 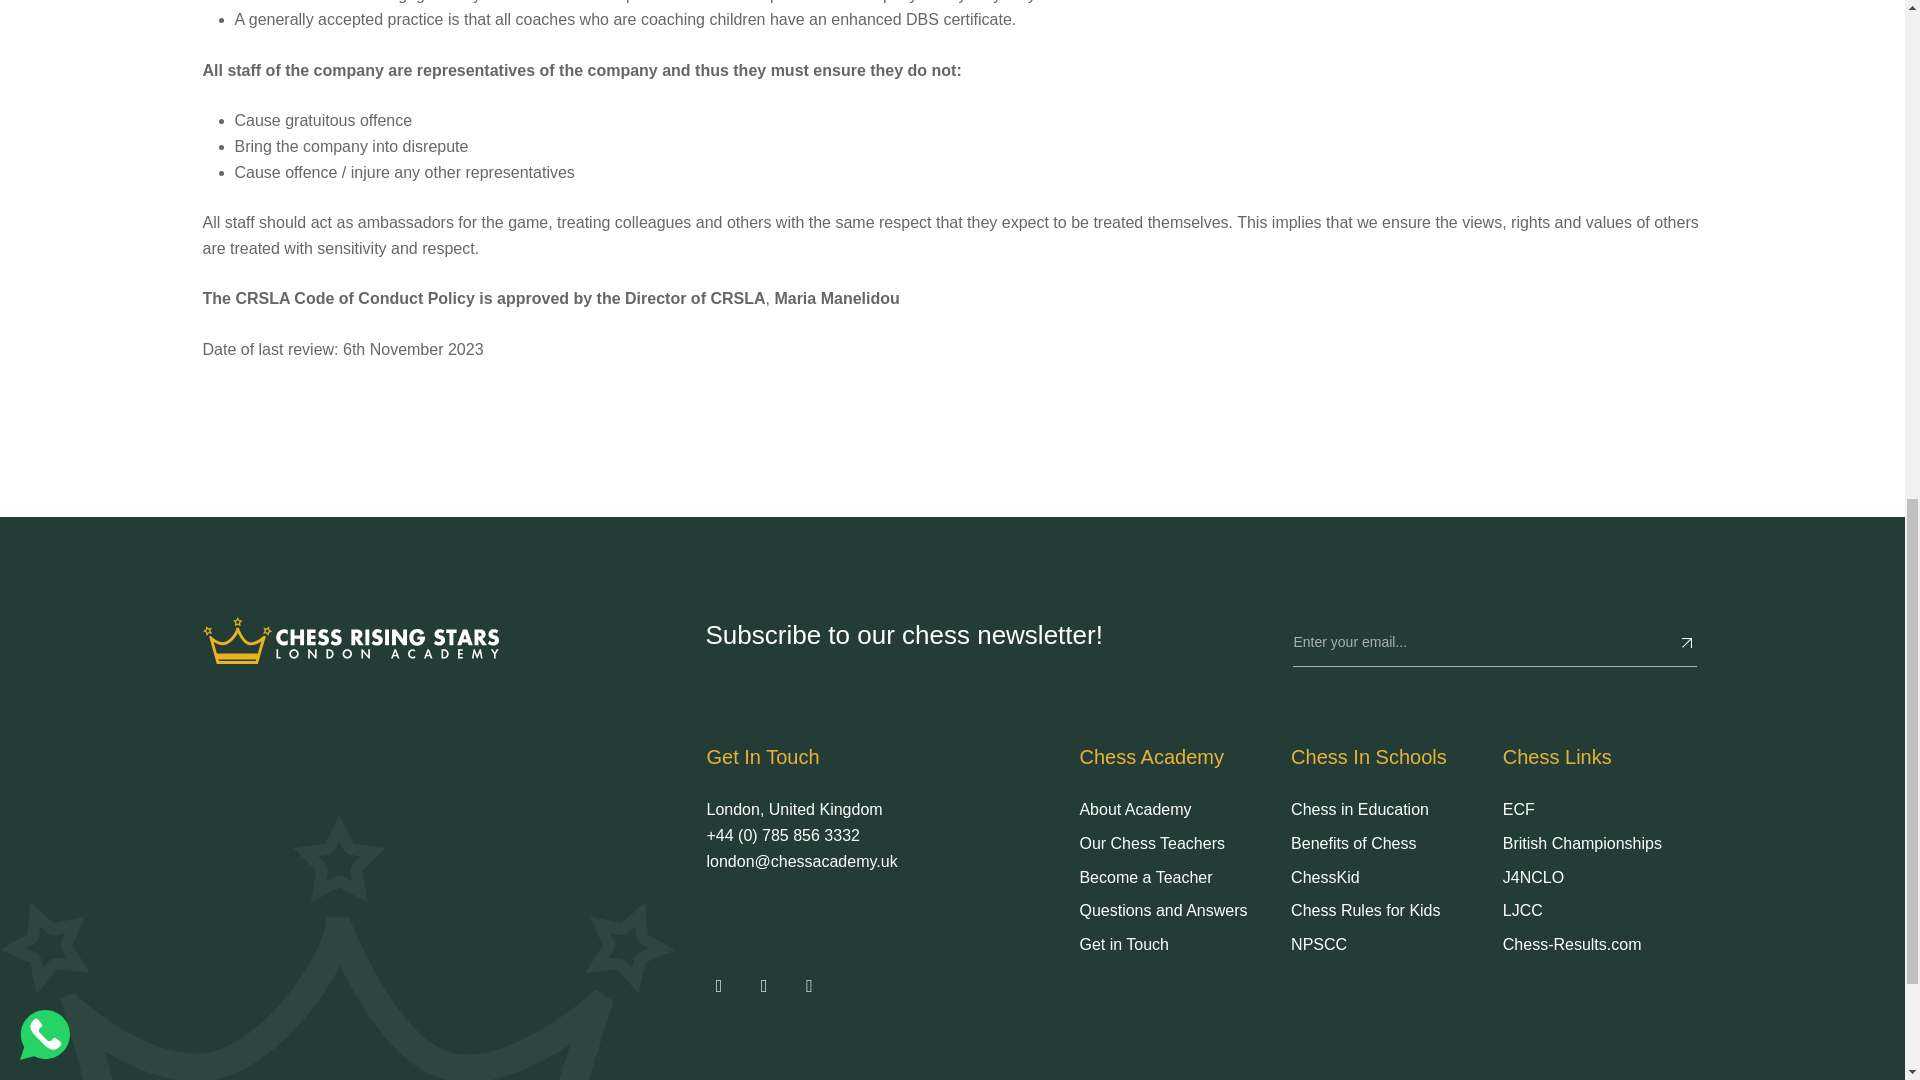 What do you see at coordinates (808, 987) in the screenshot?
I see `LinkedIn` at bounding box center [808, 987].